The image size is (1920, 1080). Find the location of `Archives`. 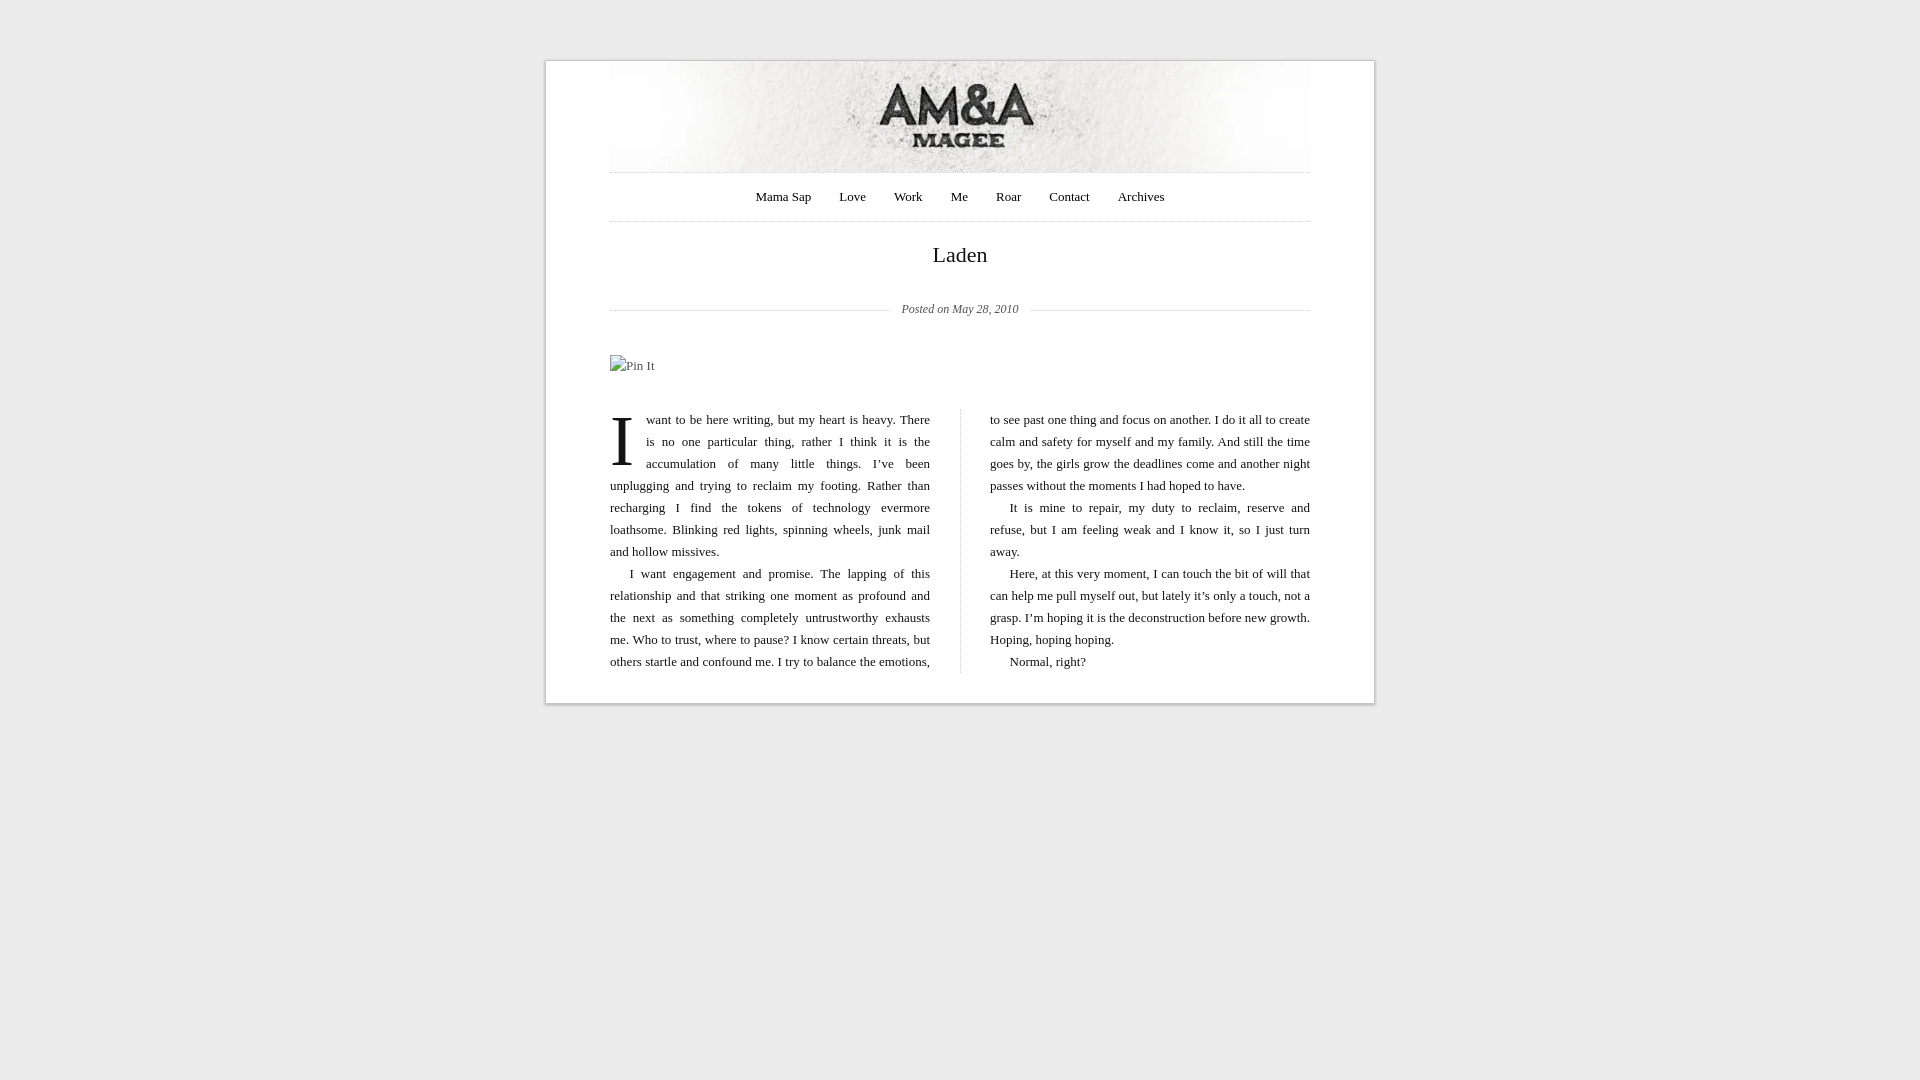

Archives is located at coordinates (1141, 196).